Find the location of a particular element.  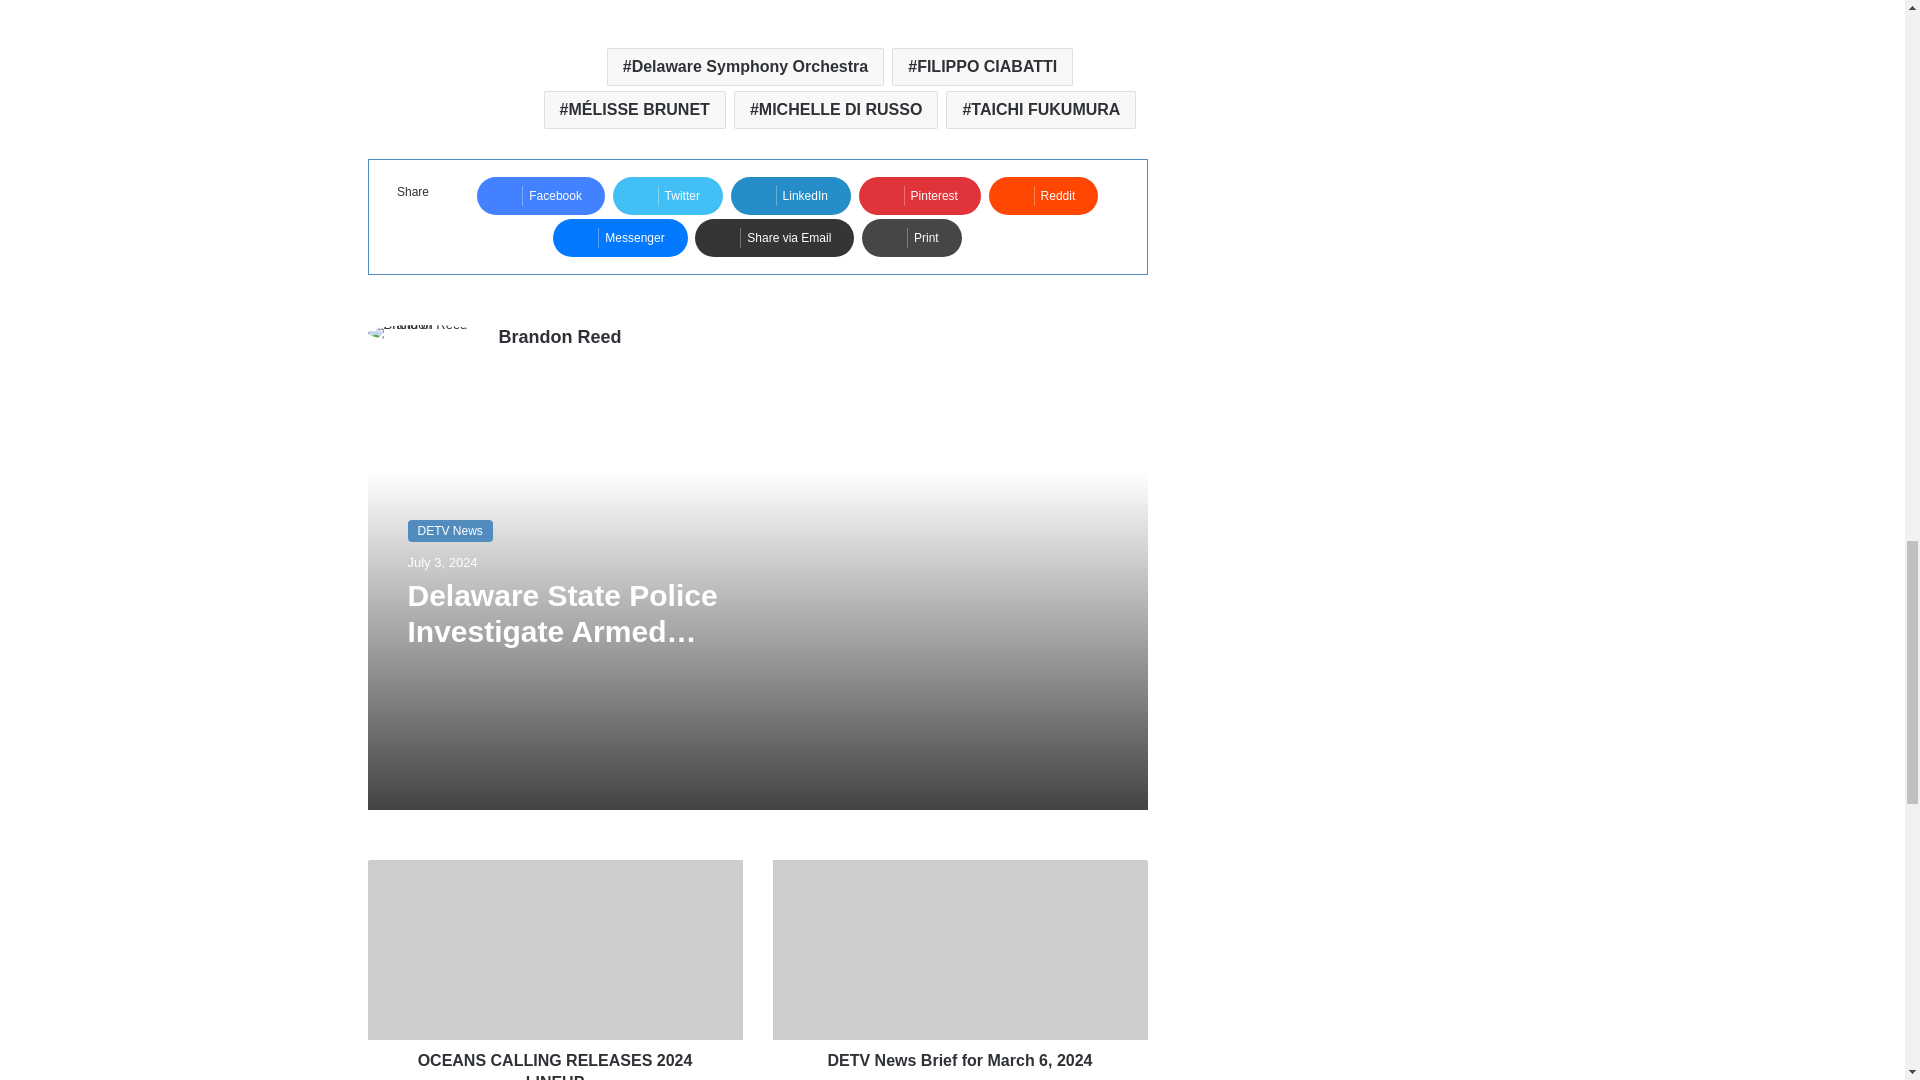

Facebook is located at coordinates (540, 196).